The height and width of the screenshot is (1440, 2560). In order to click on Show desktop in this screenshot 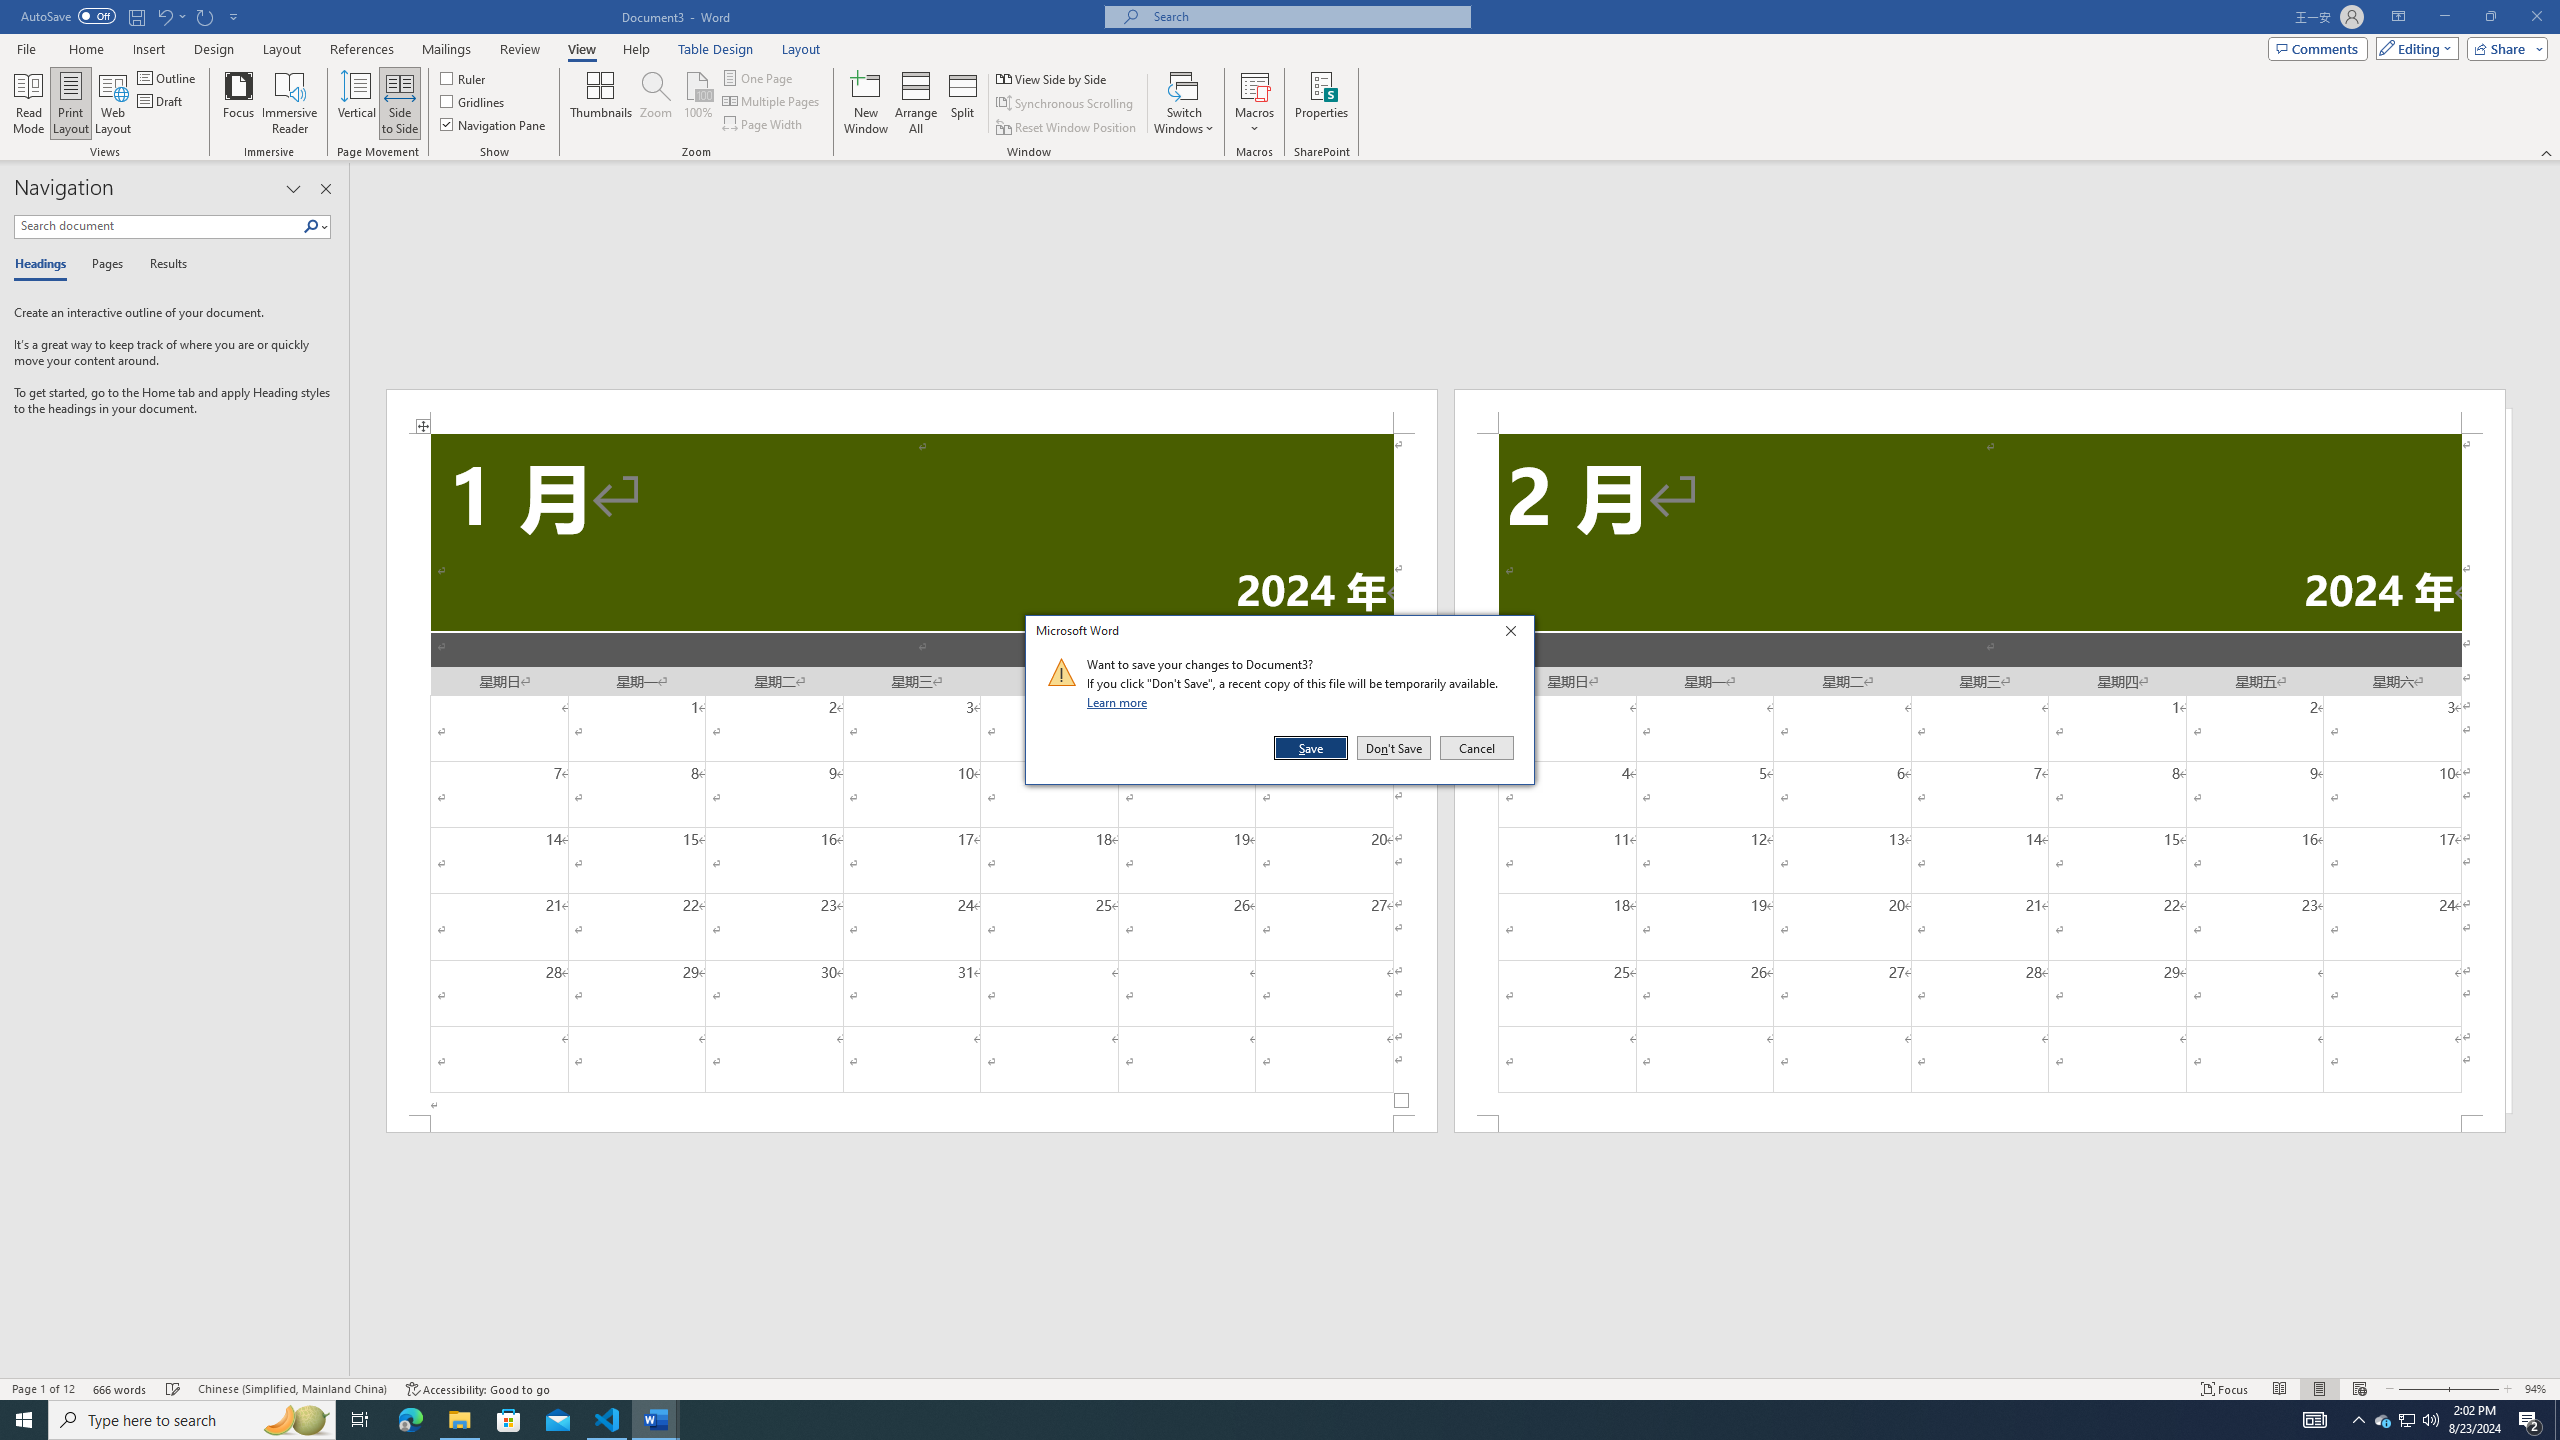, I will do `click(2557, 1420)`.